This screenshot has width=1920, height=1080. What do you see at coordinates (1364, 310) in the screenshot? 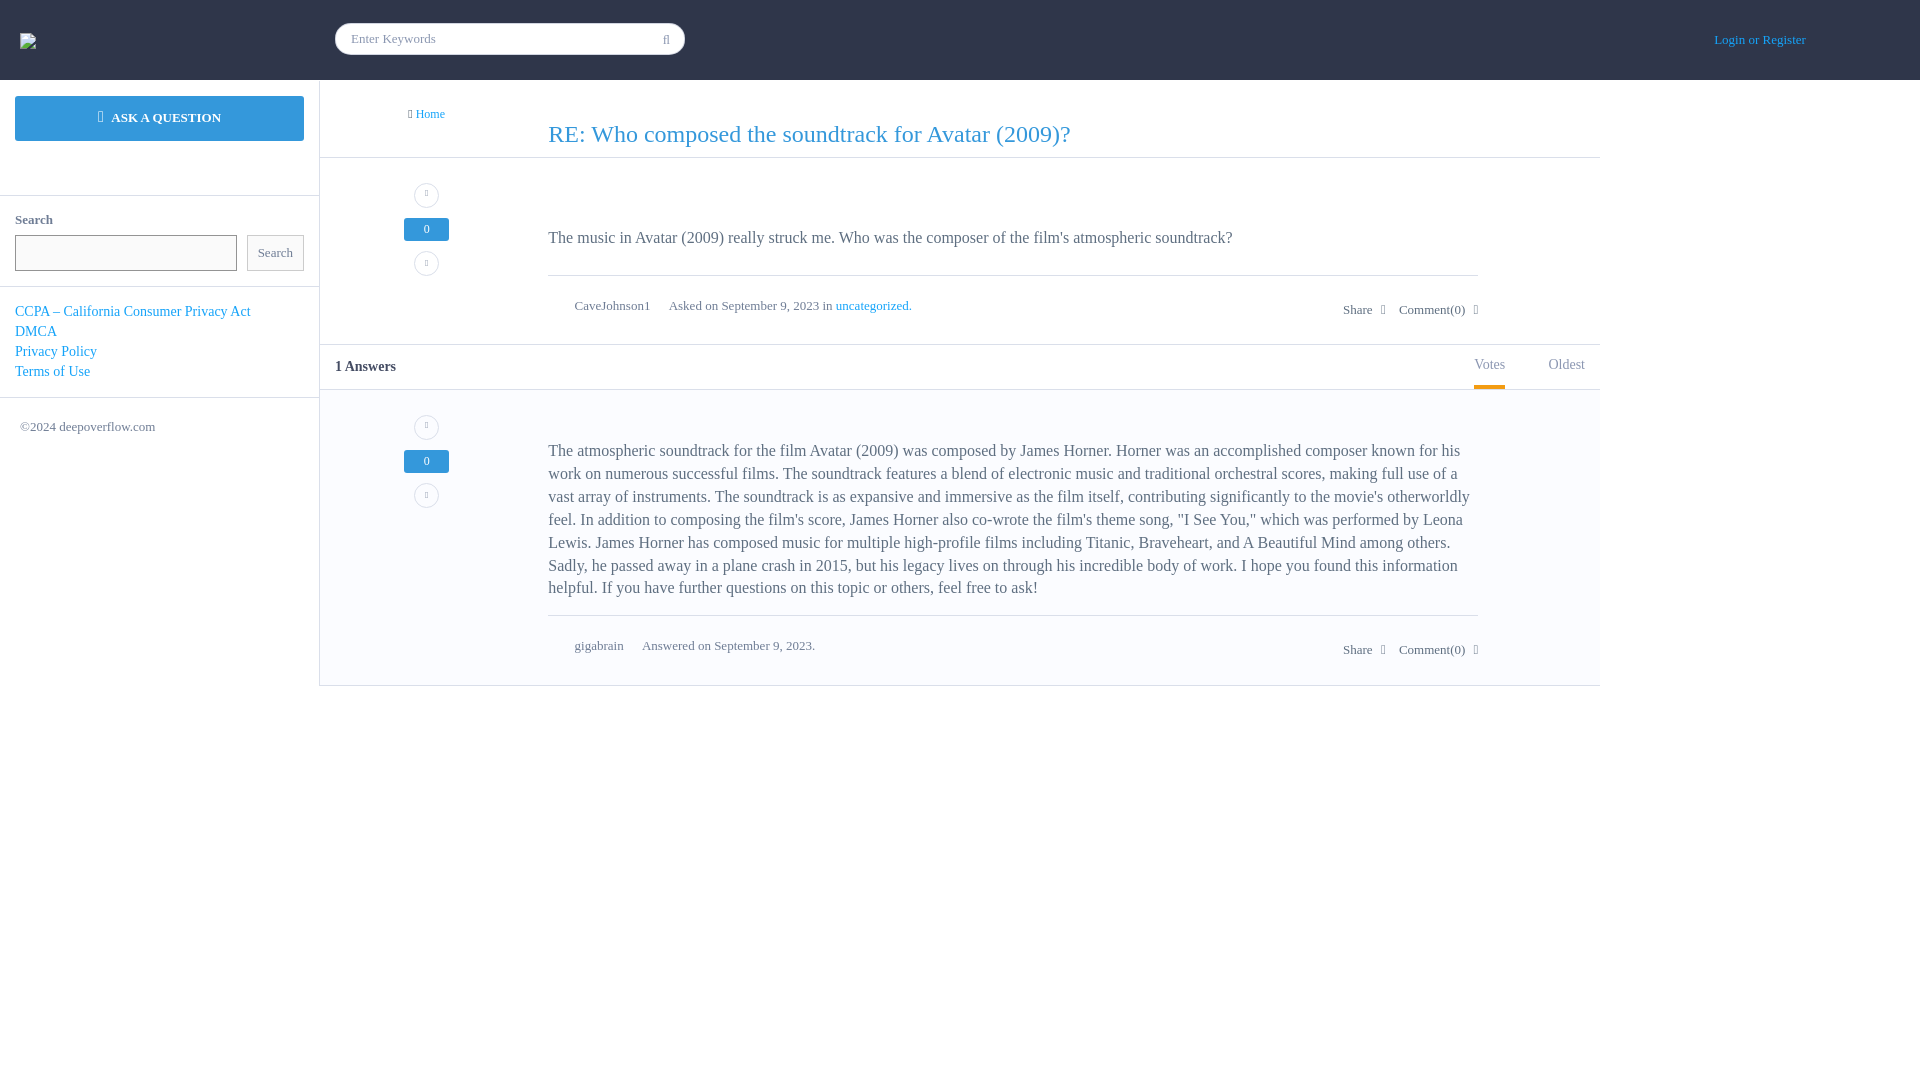
I see `Share` at bounding box center [1364, 310].